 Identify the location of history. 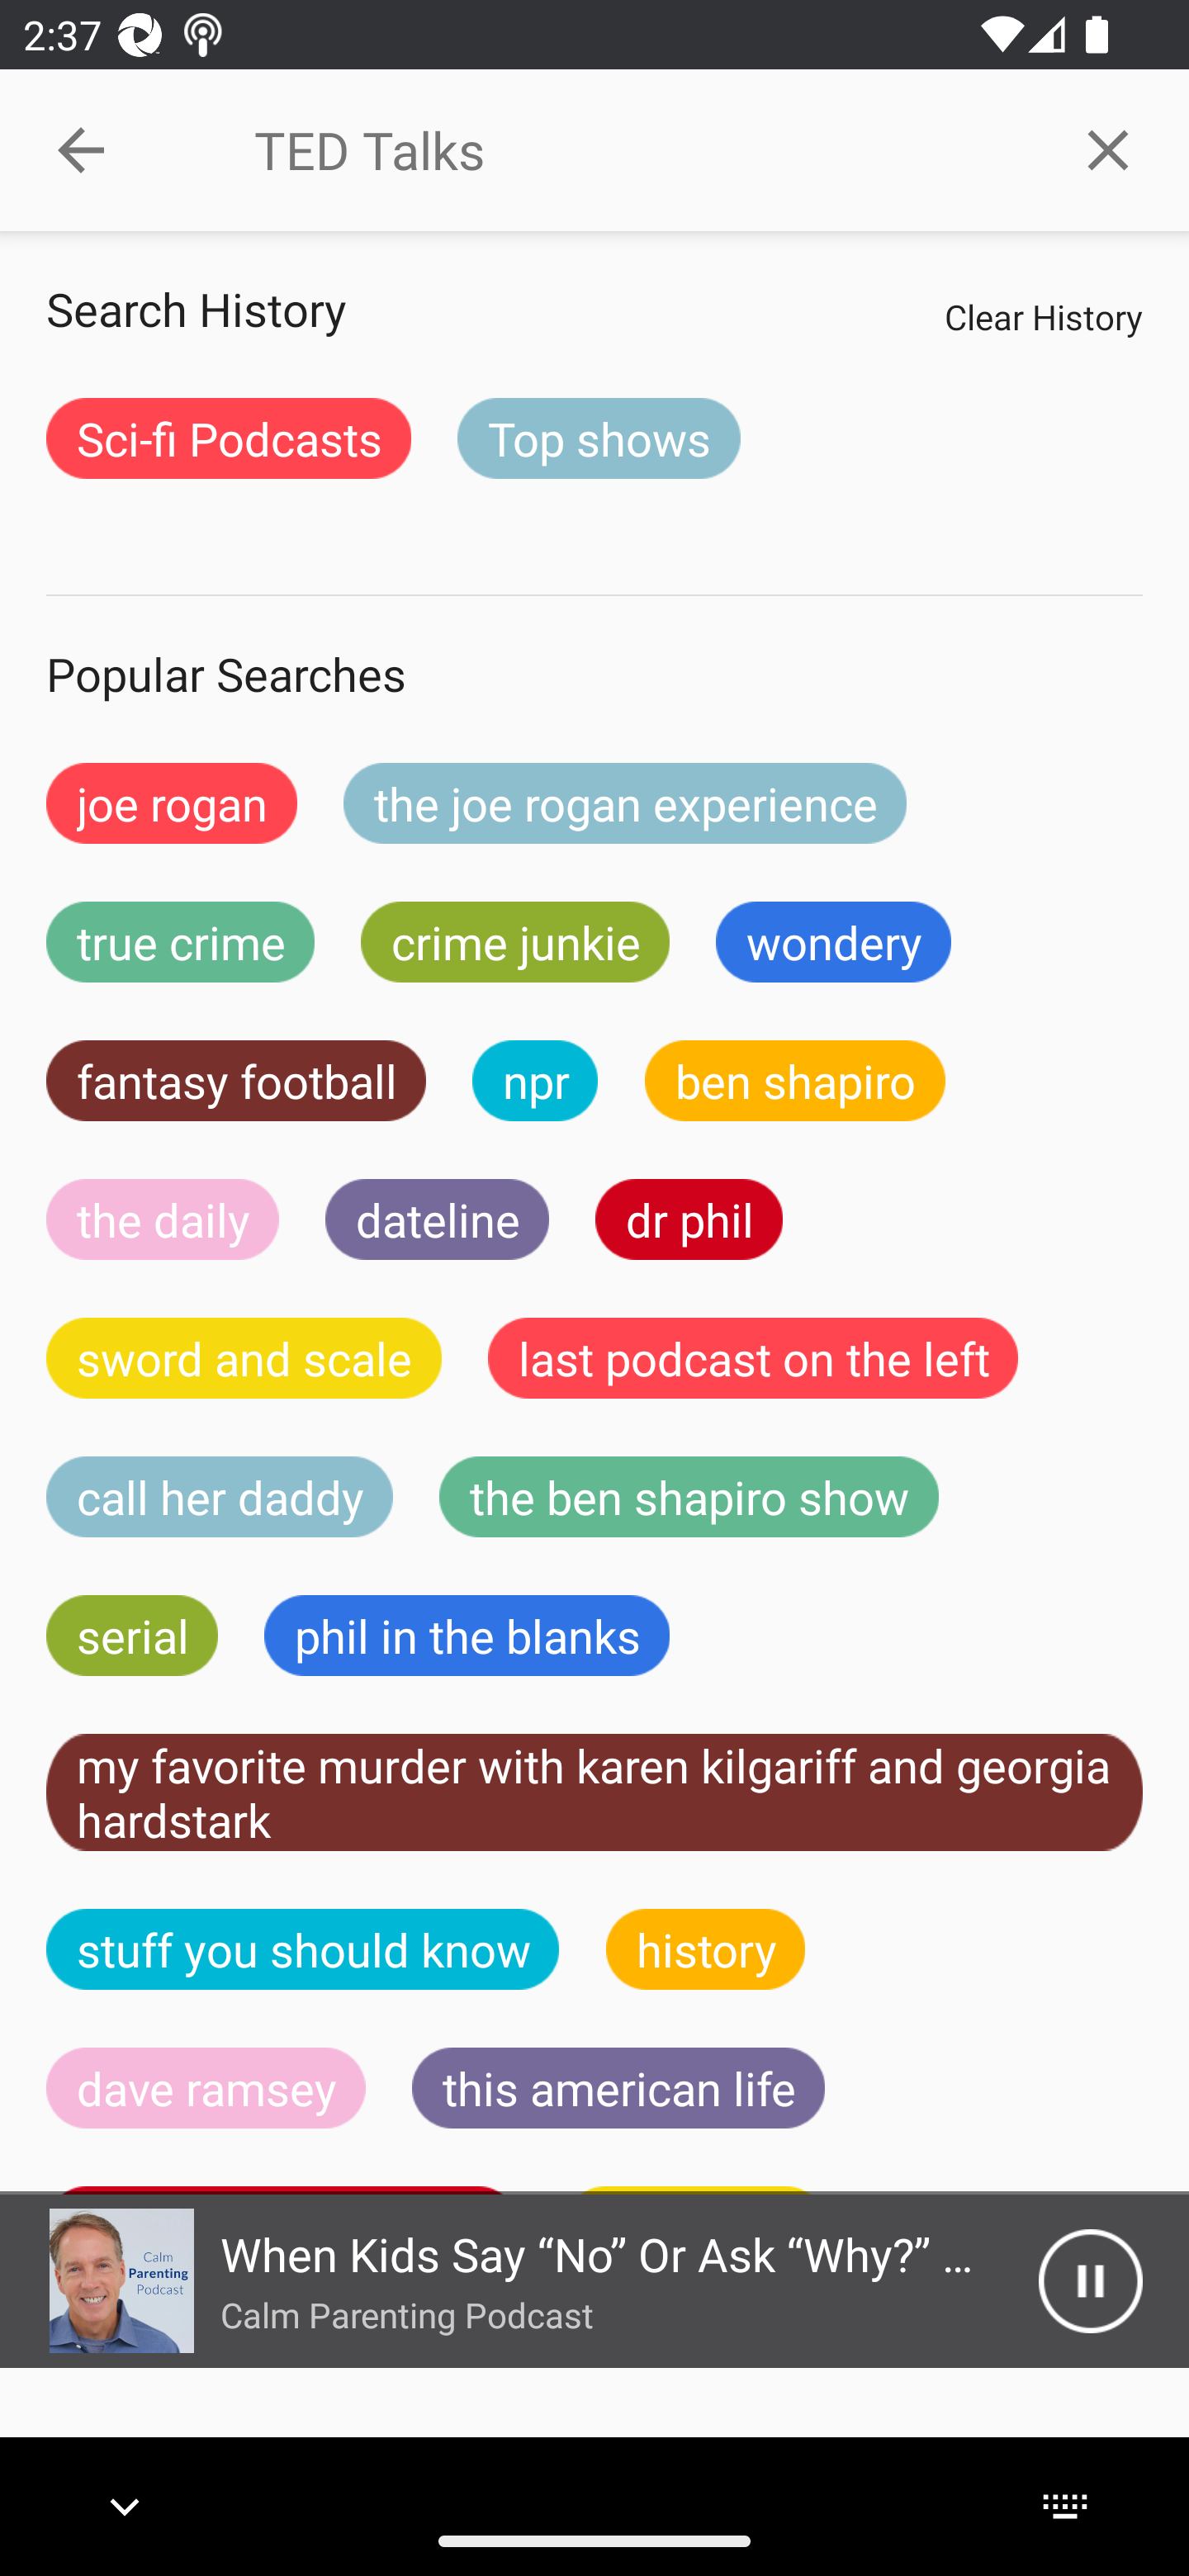
(706, 1949).